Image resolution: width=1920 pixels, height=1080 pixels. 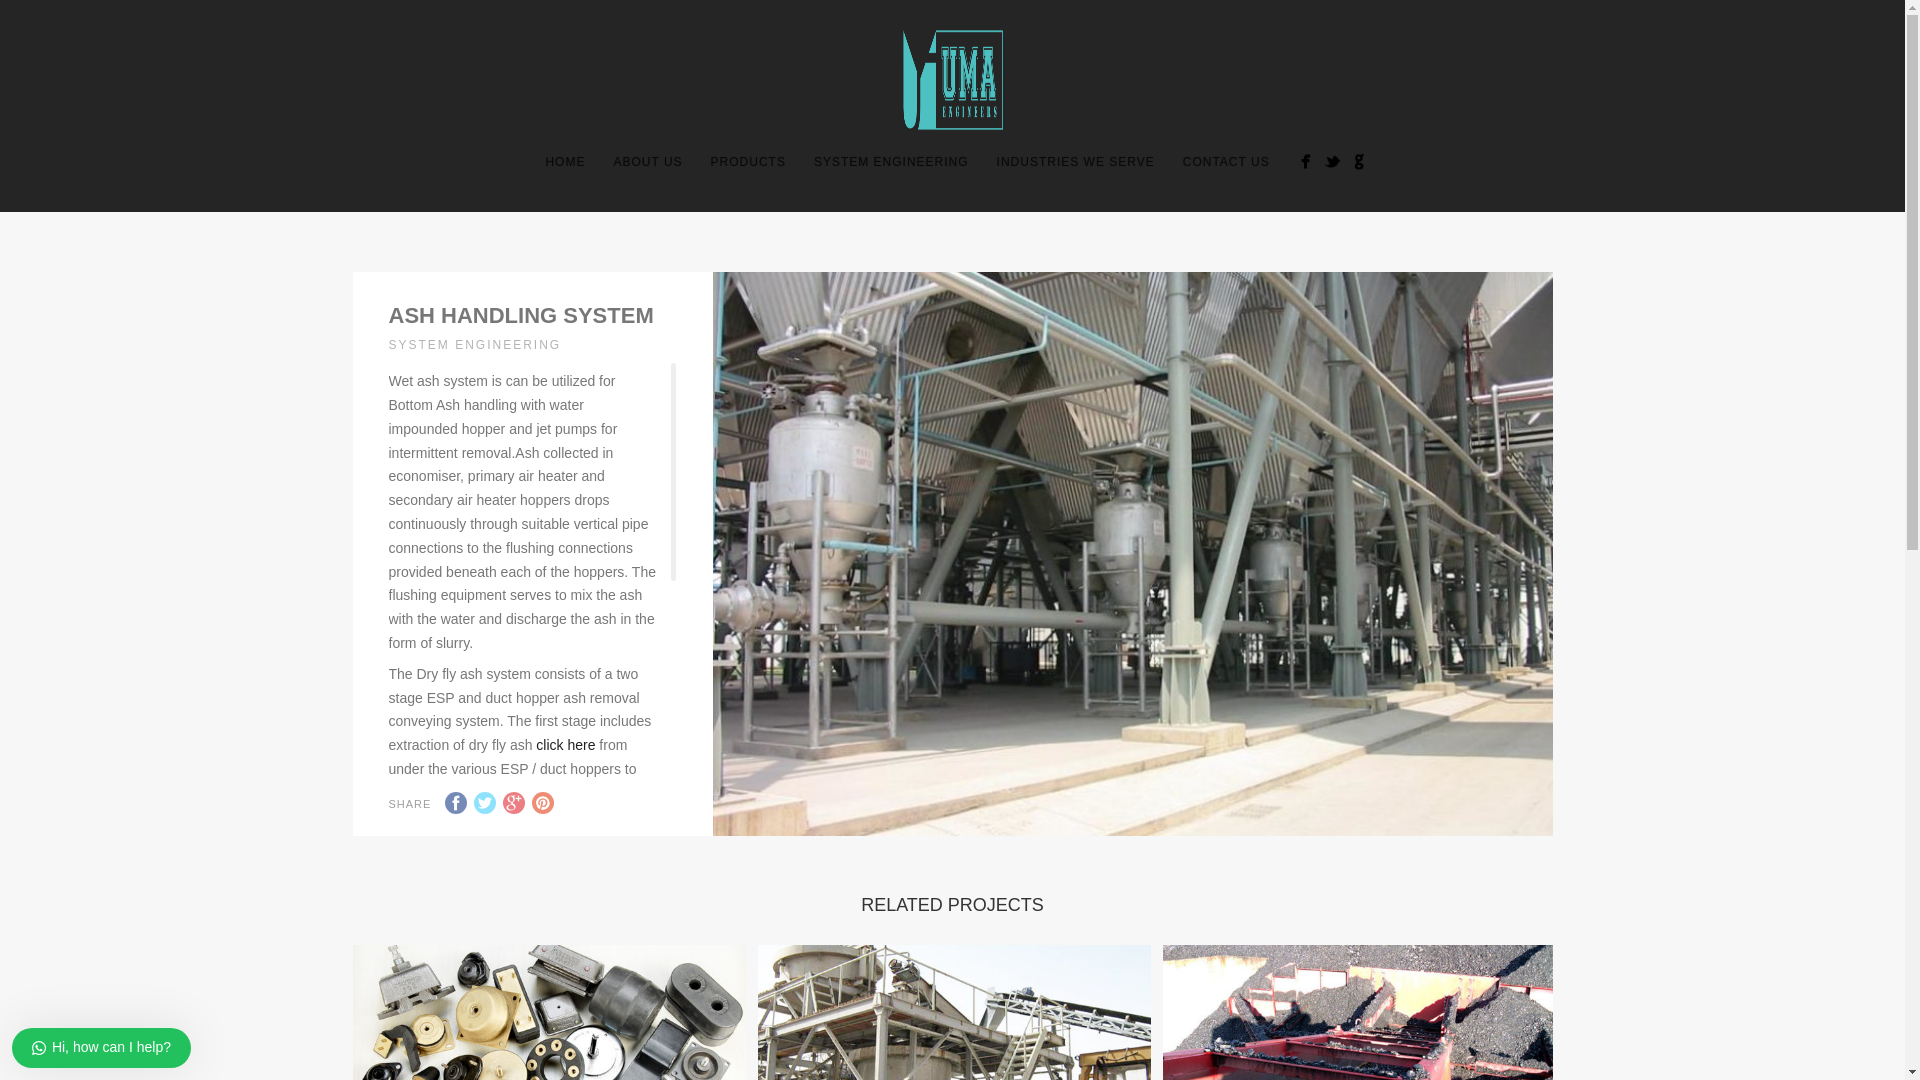 What do you see at coordinates (1360, 161) in the screenshot?
I see `Follow Us on Google Plus` at bounding box center [1360, 161].